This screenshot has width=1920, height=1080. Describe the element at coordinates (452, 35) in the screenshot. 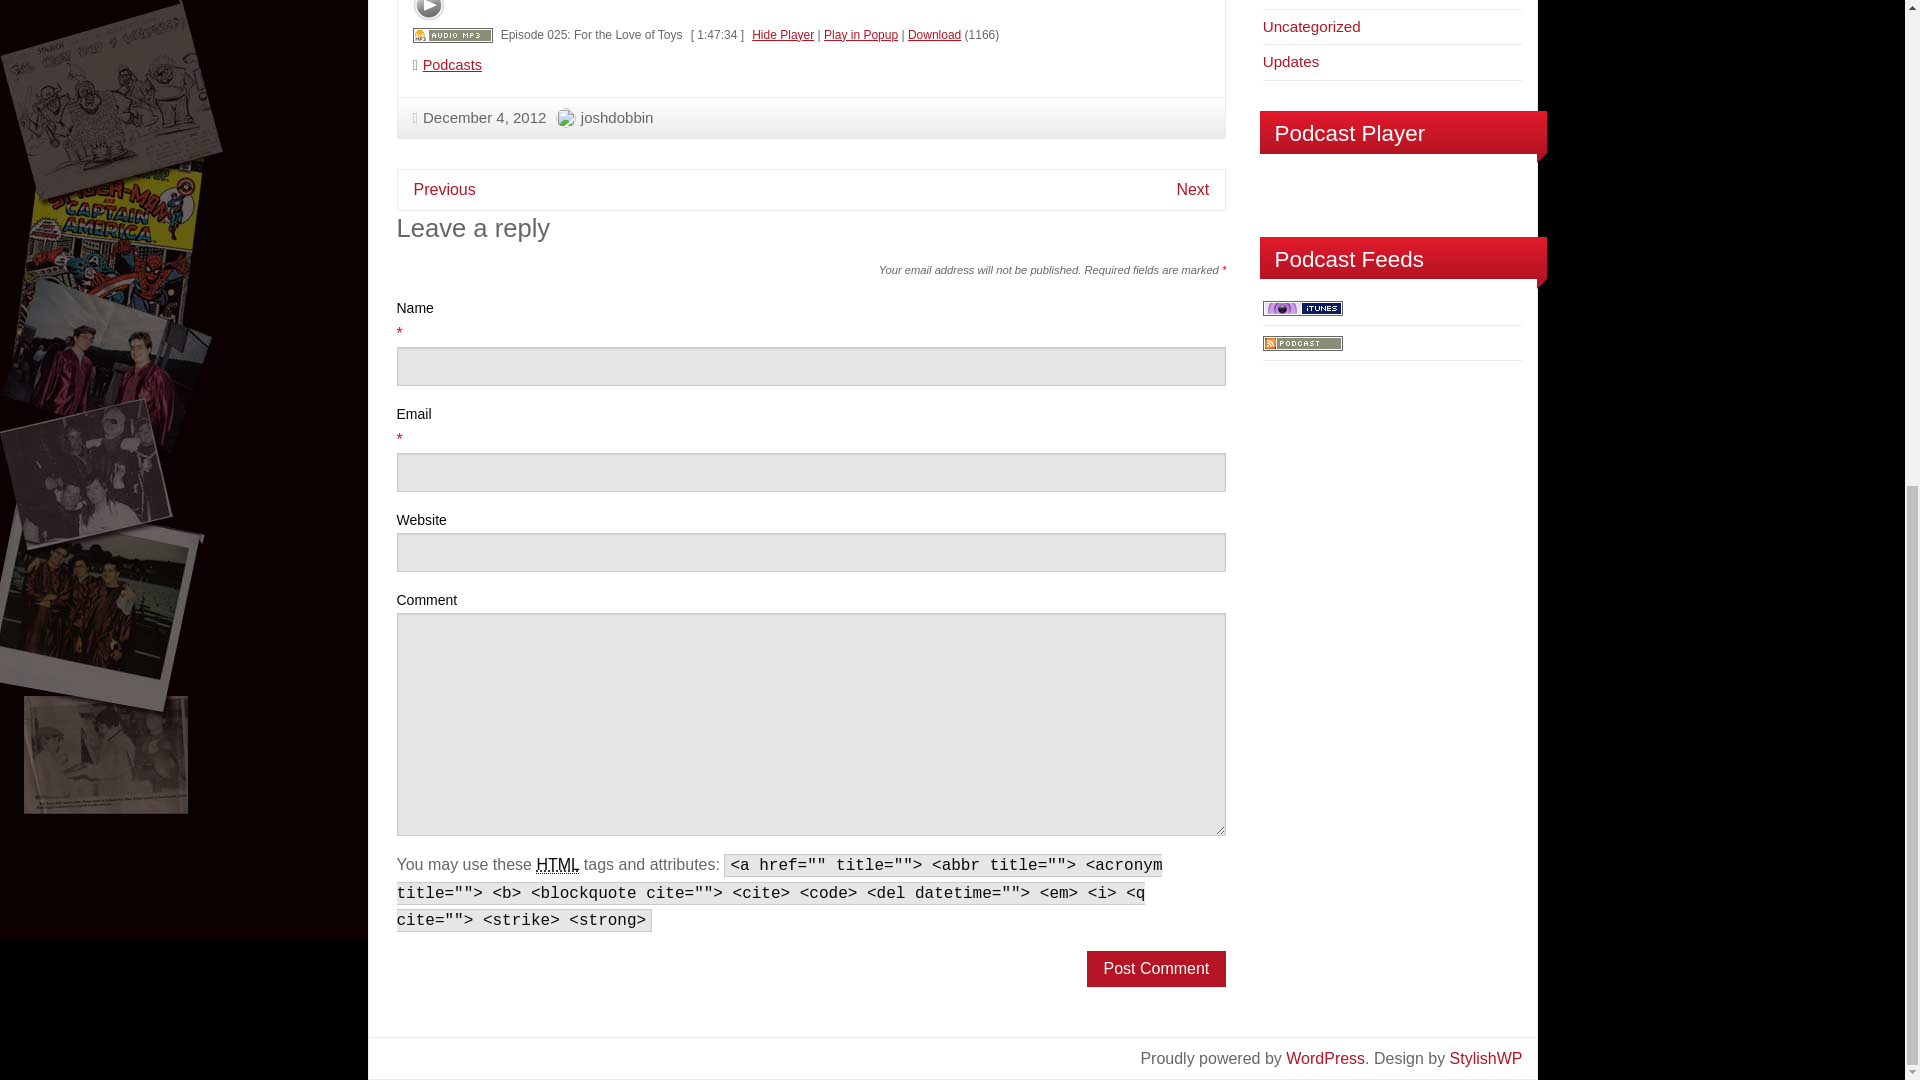

I see `Download: Episode 025: For the Love of Toys` at that location.